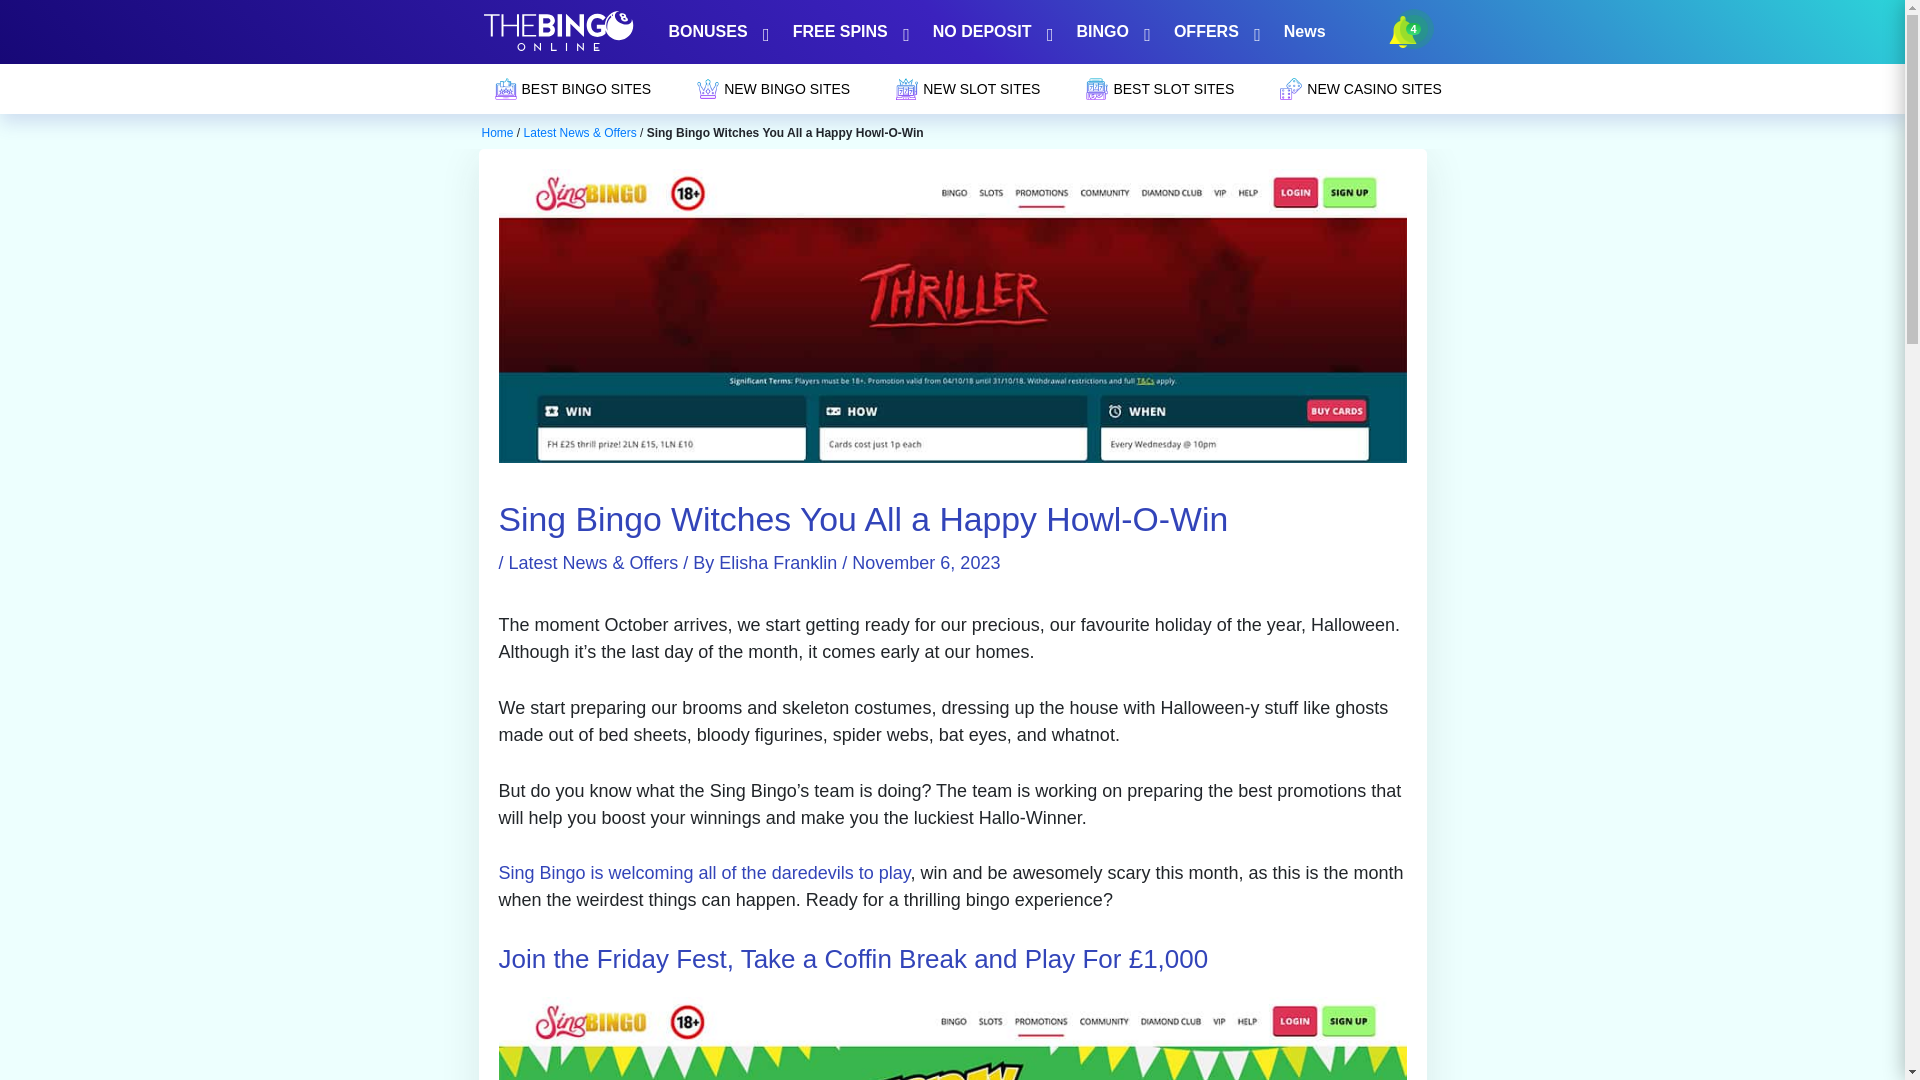  I want to click on BONUSES, so click(716, 32).